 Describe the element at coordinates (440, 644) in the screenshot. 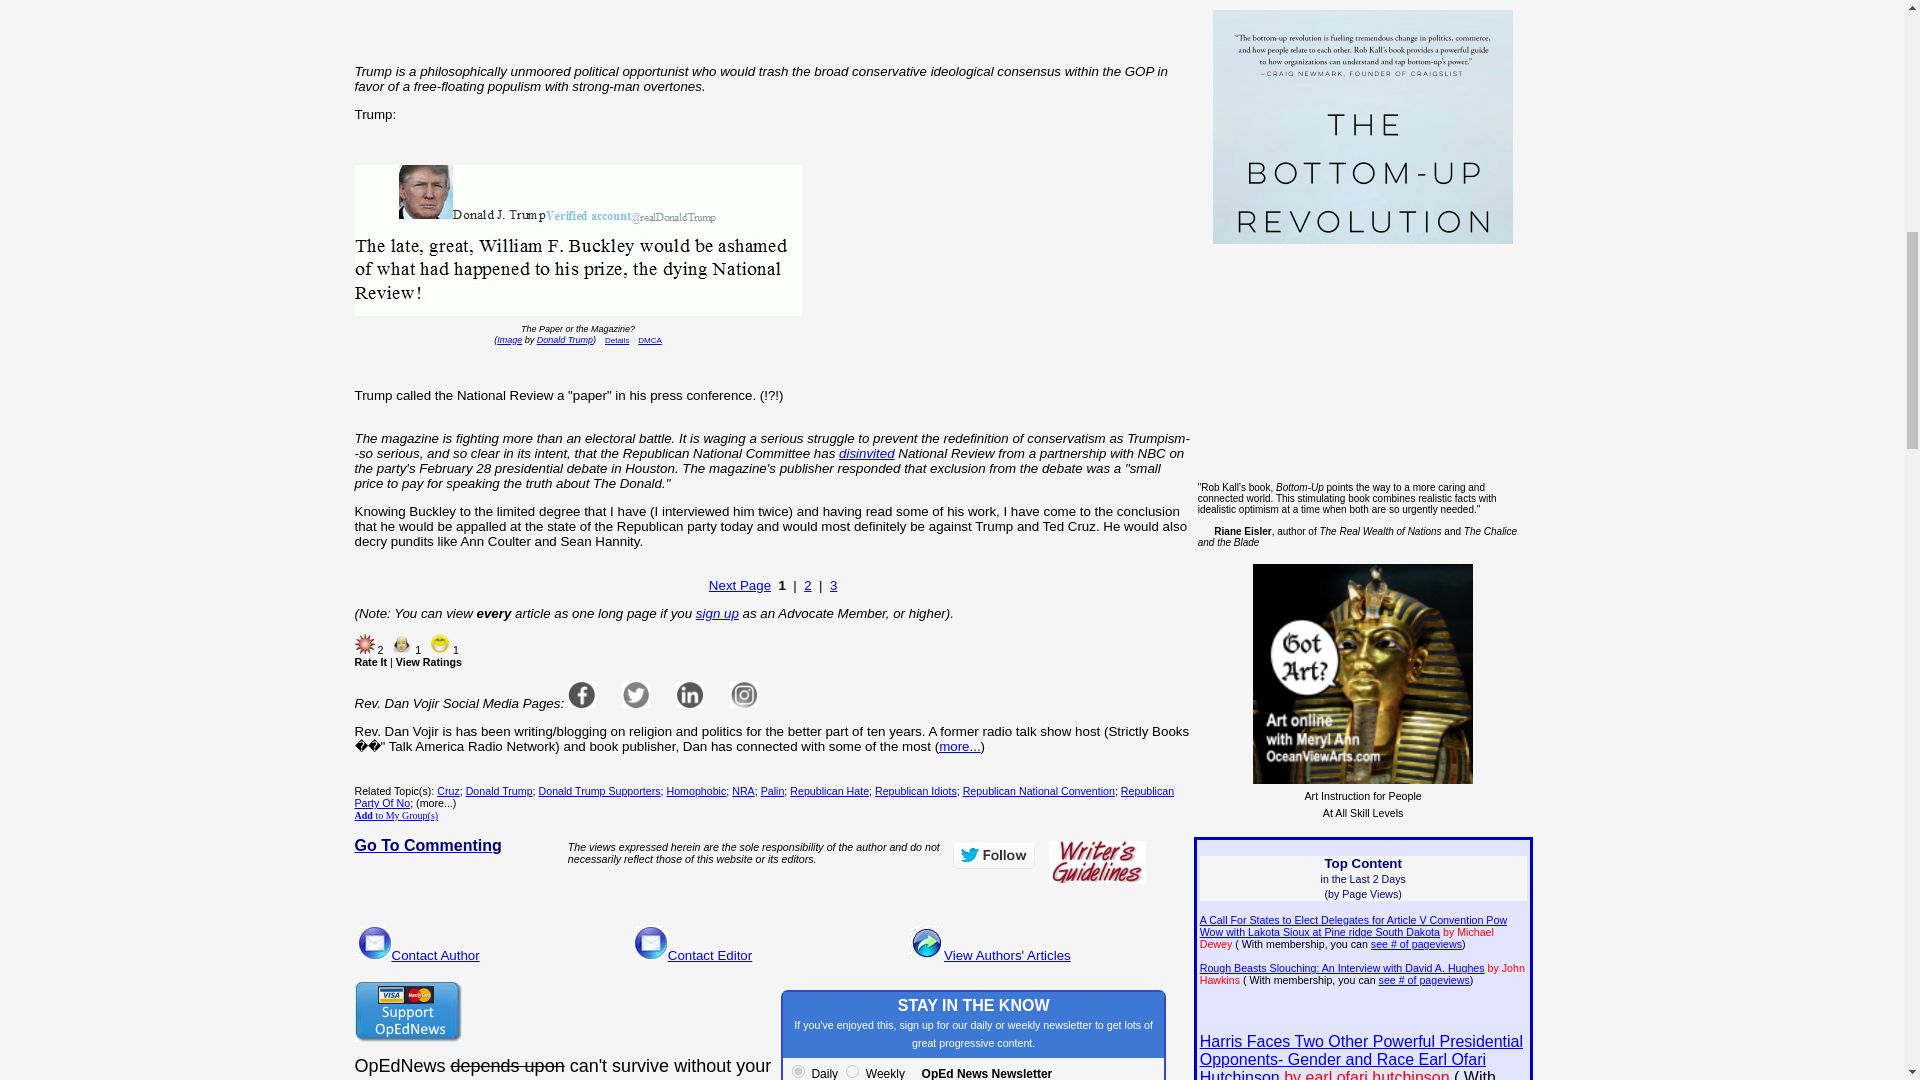

I see `Funny` at that location.